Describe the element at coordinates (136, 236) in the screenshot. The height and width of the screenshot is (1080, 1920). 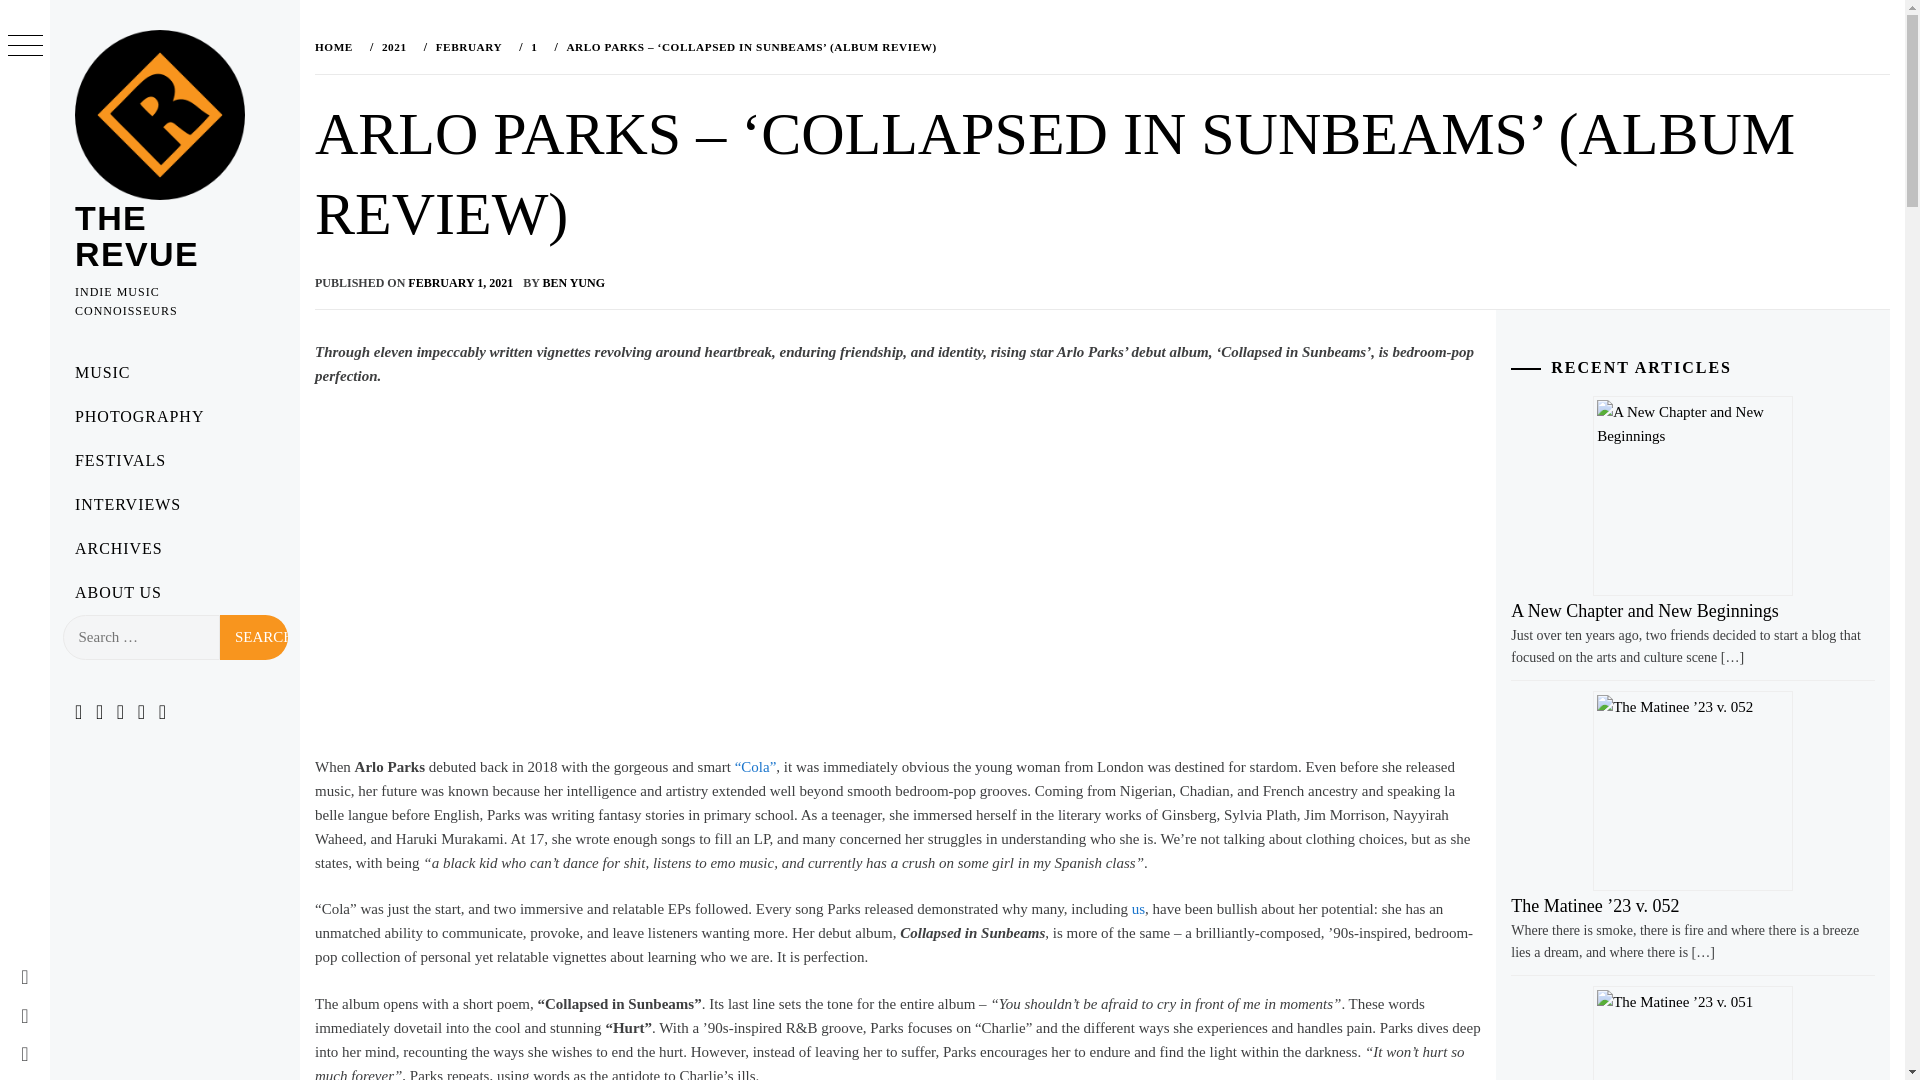
I see `THE REVUE` at that location.